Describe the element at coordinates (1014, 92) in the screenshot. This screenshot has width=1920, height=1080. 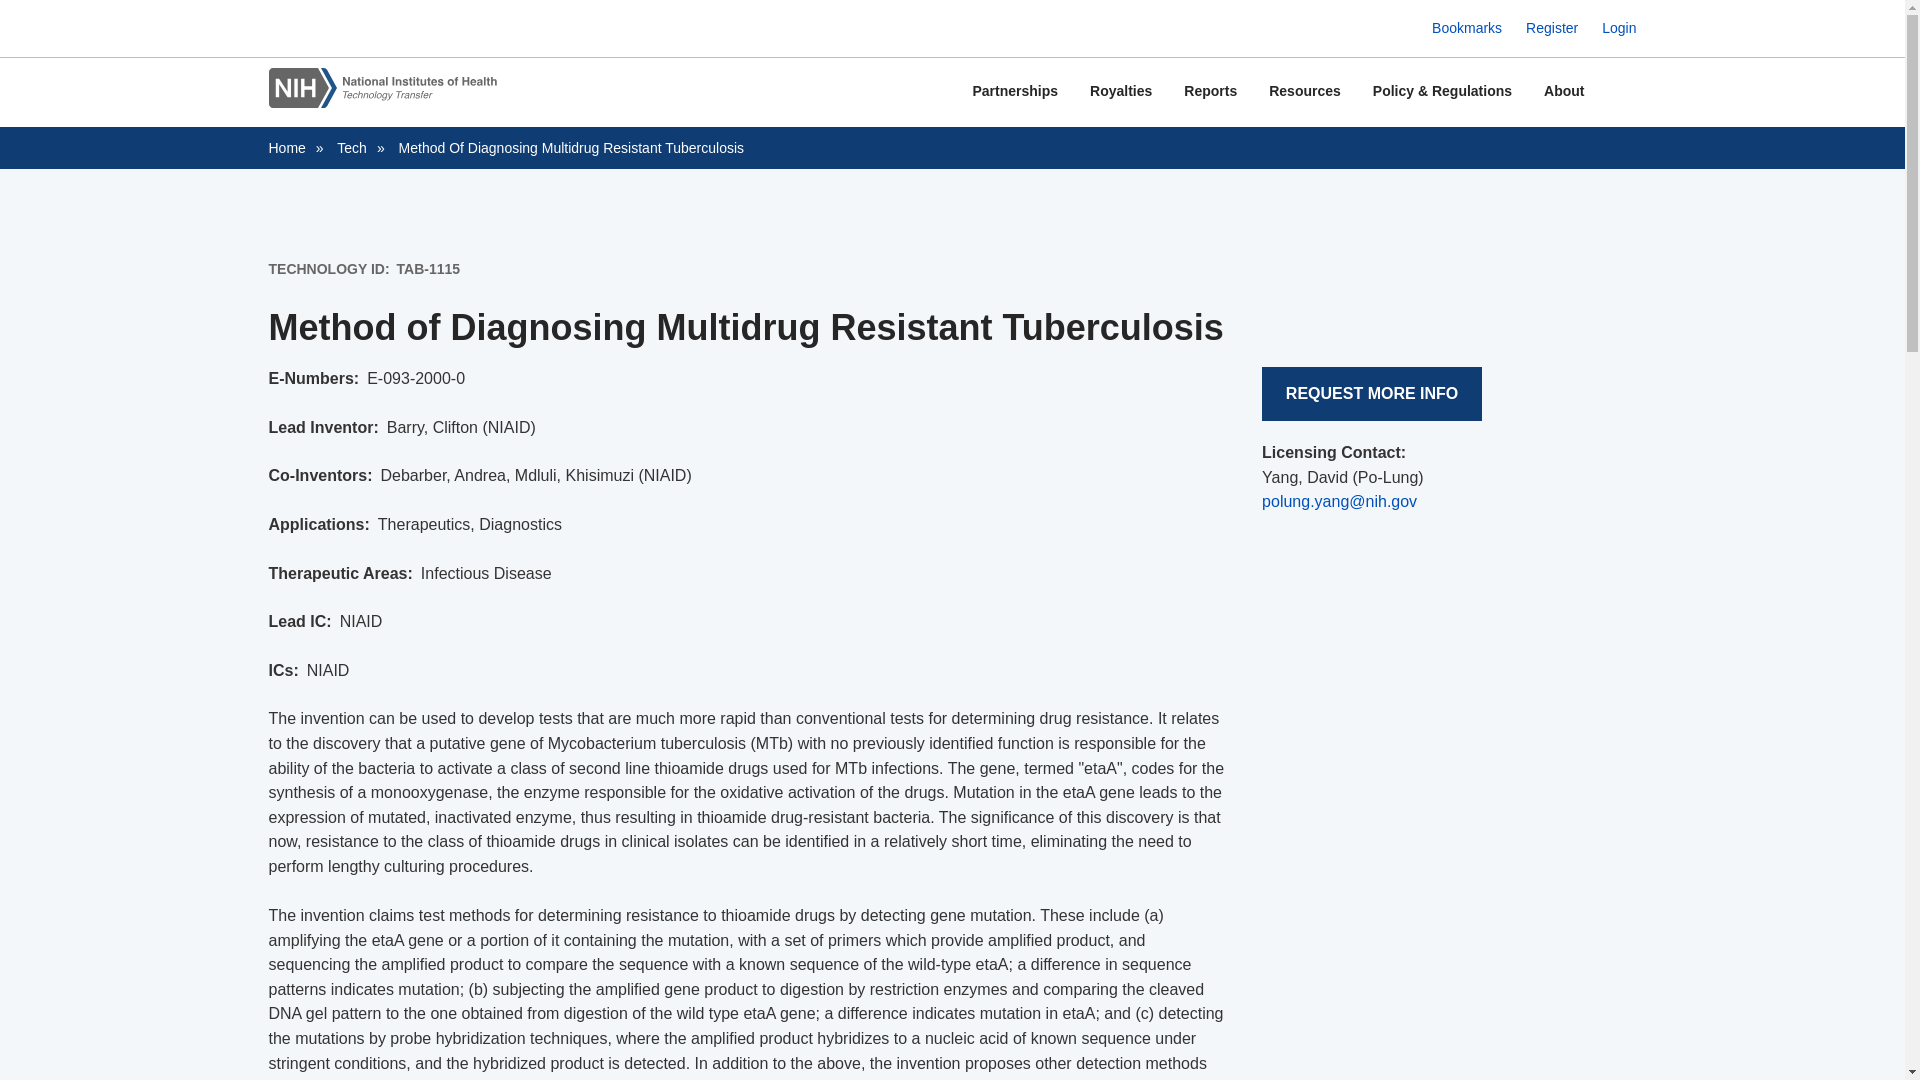
I see `Partnerships` at that location.